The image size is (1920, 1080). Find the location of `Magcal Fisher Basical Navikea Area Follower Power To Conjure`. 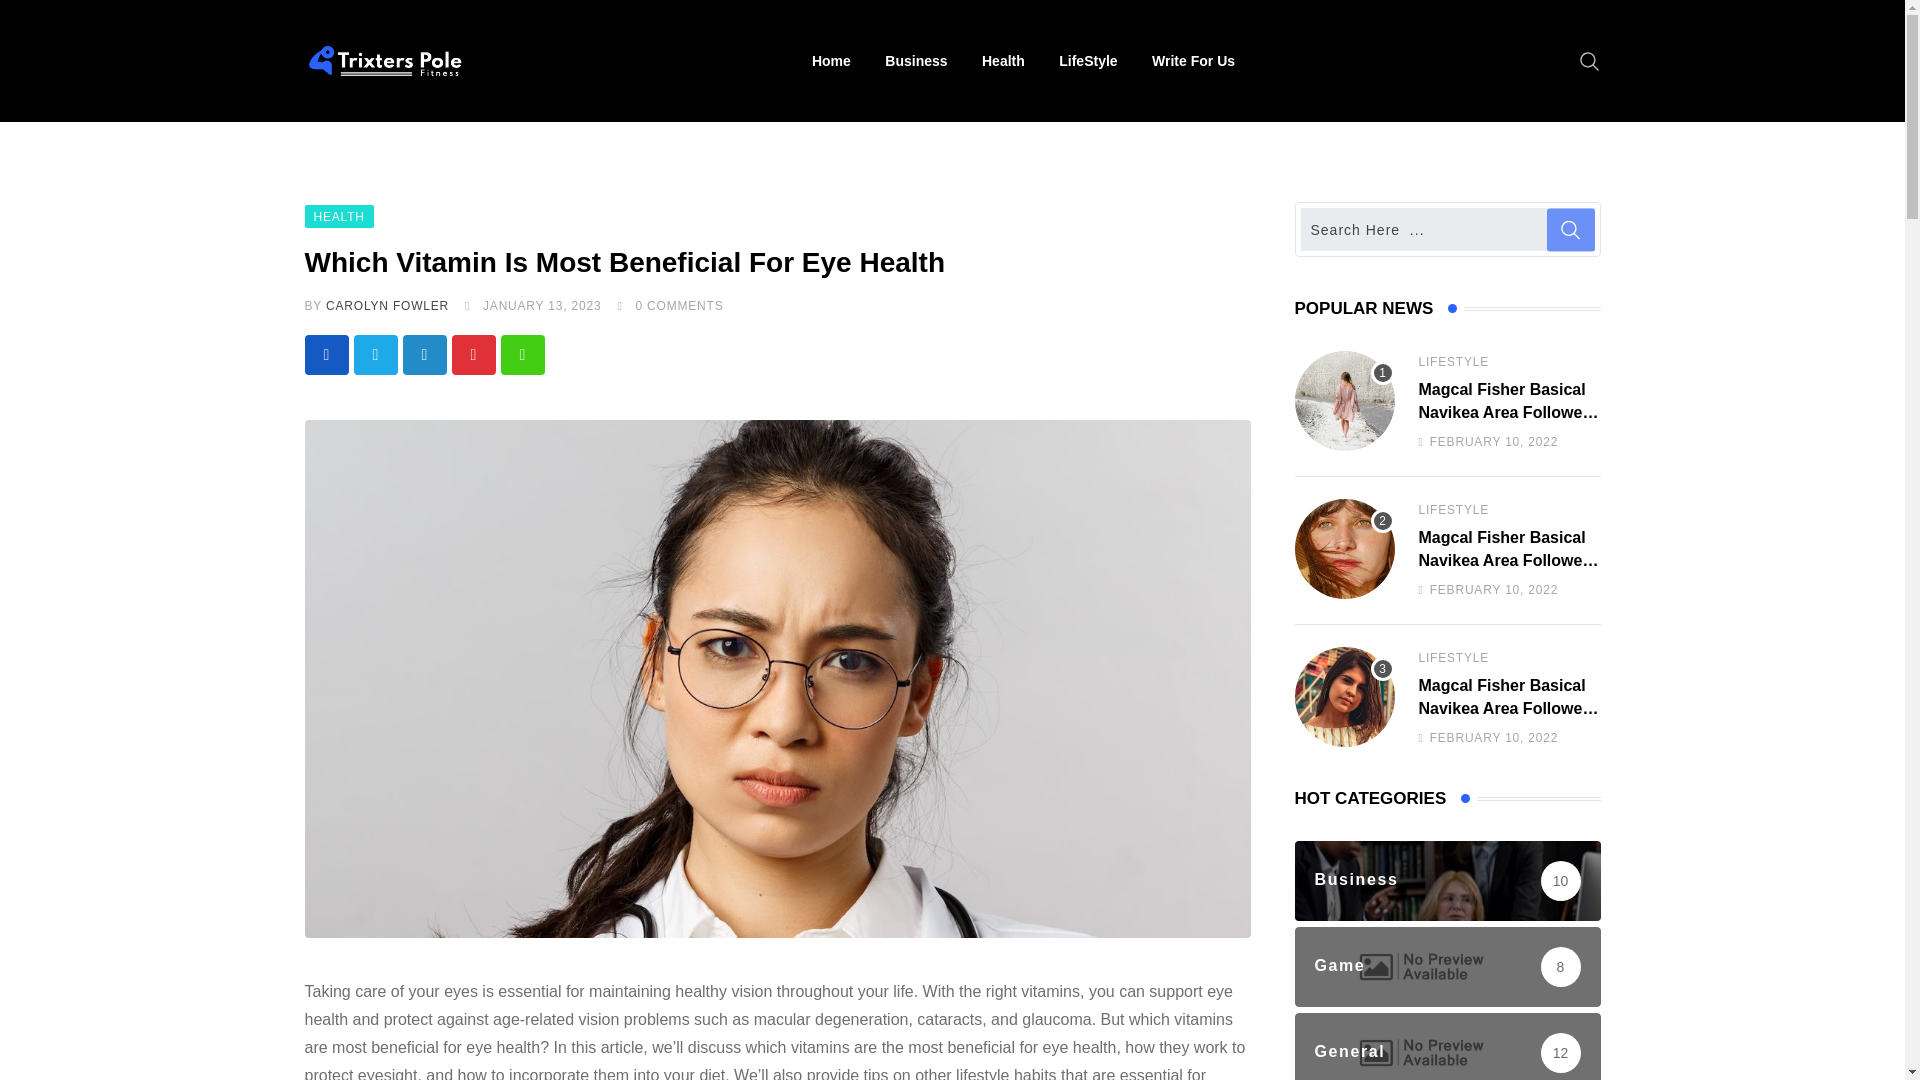

Magcal Fisher Basical Navikea Area Follower Power To Conjure is located at coordinates (1344, 548).